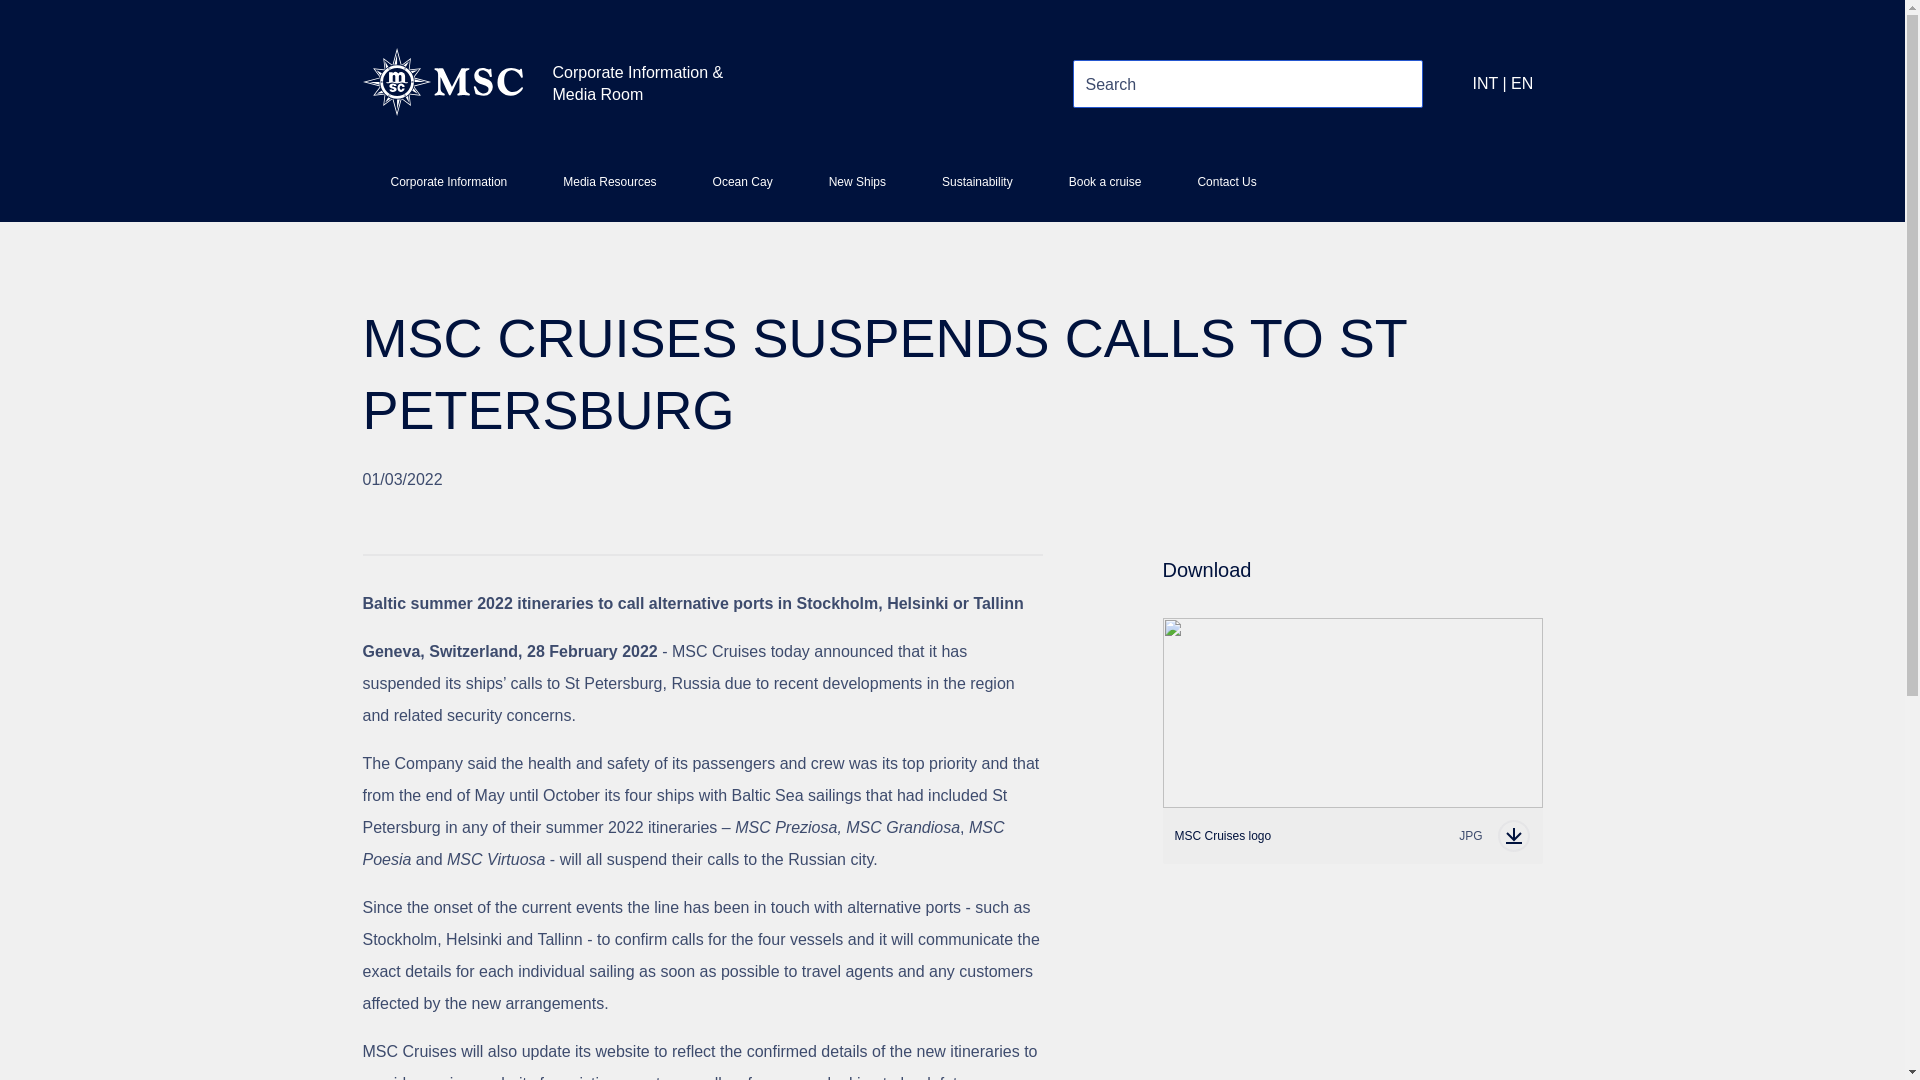 The height and width of the screenshot is (1080, 1920). Describe the element at coordinates (448, 190) in the screenshot. I see `Corporate Information` at that location.